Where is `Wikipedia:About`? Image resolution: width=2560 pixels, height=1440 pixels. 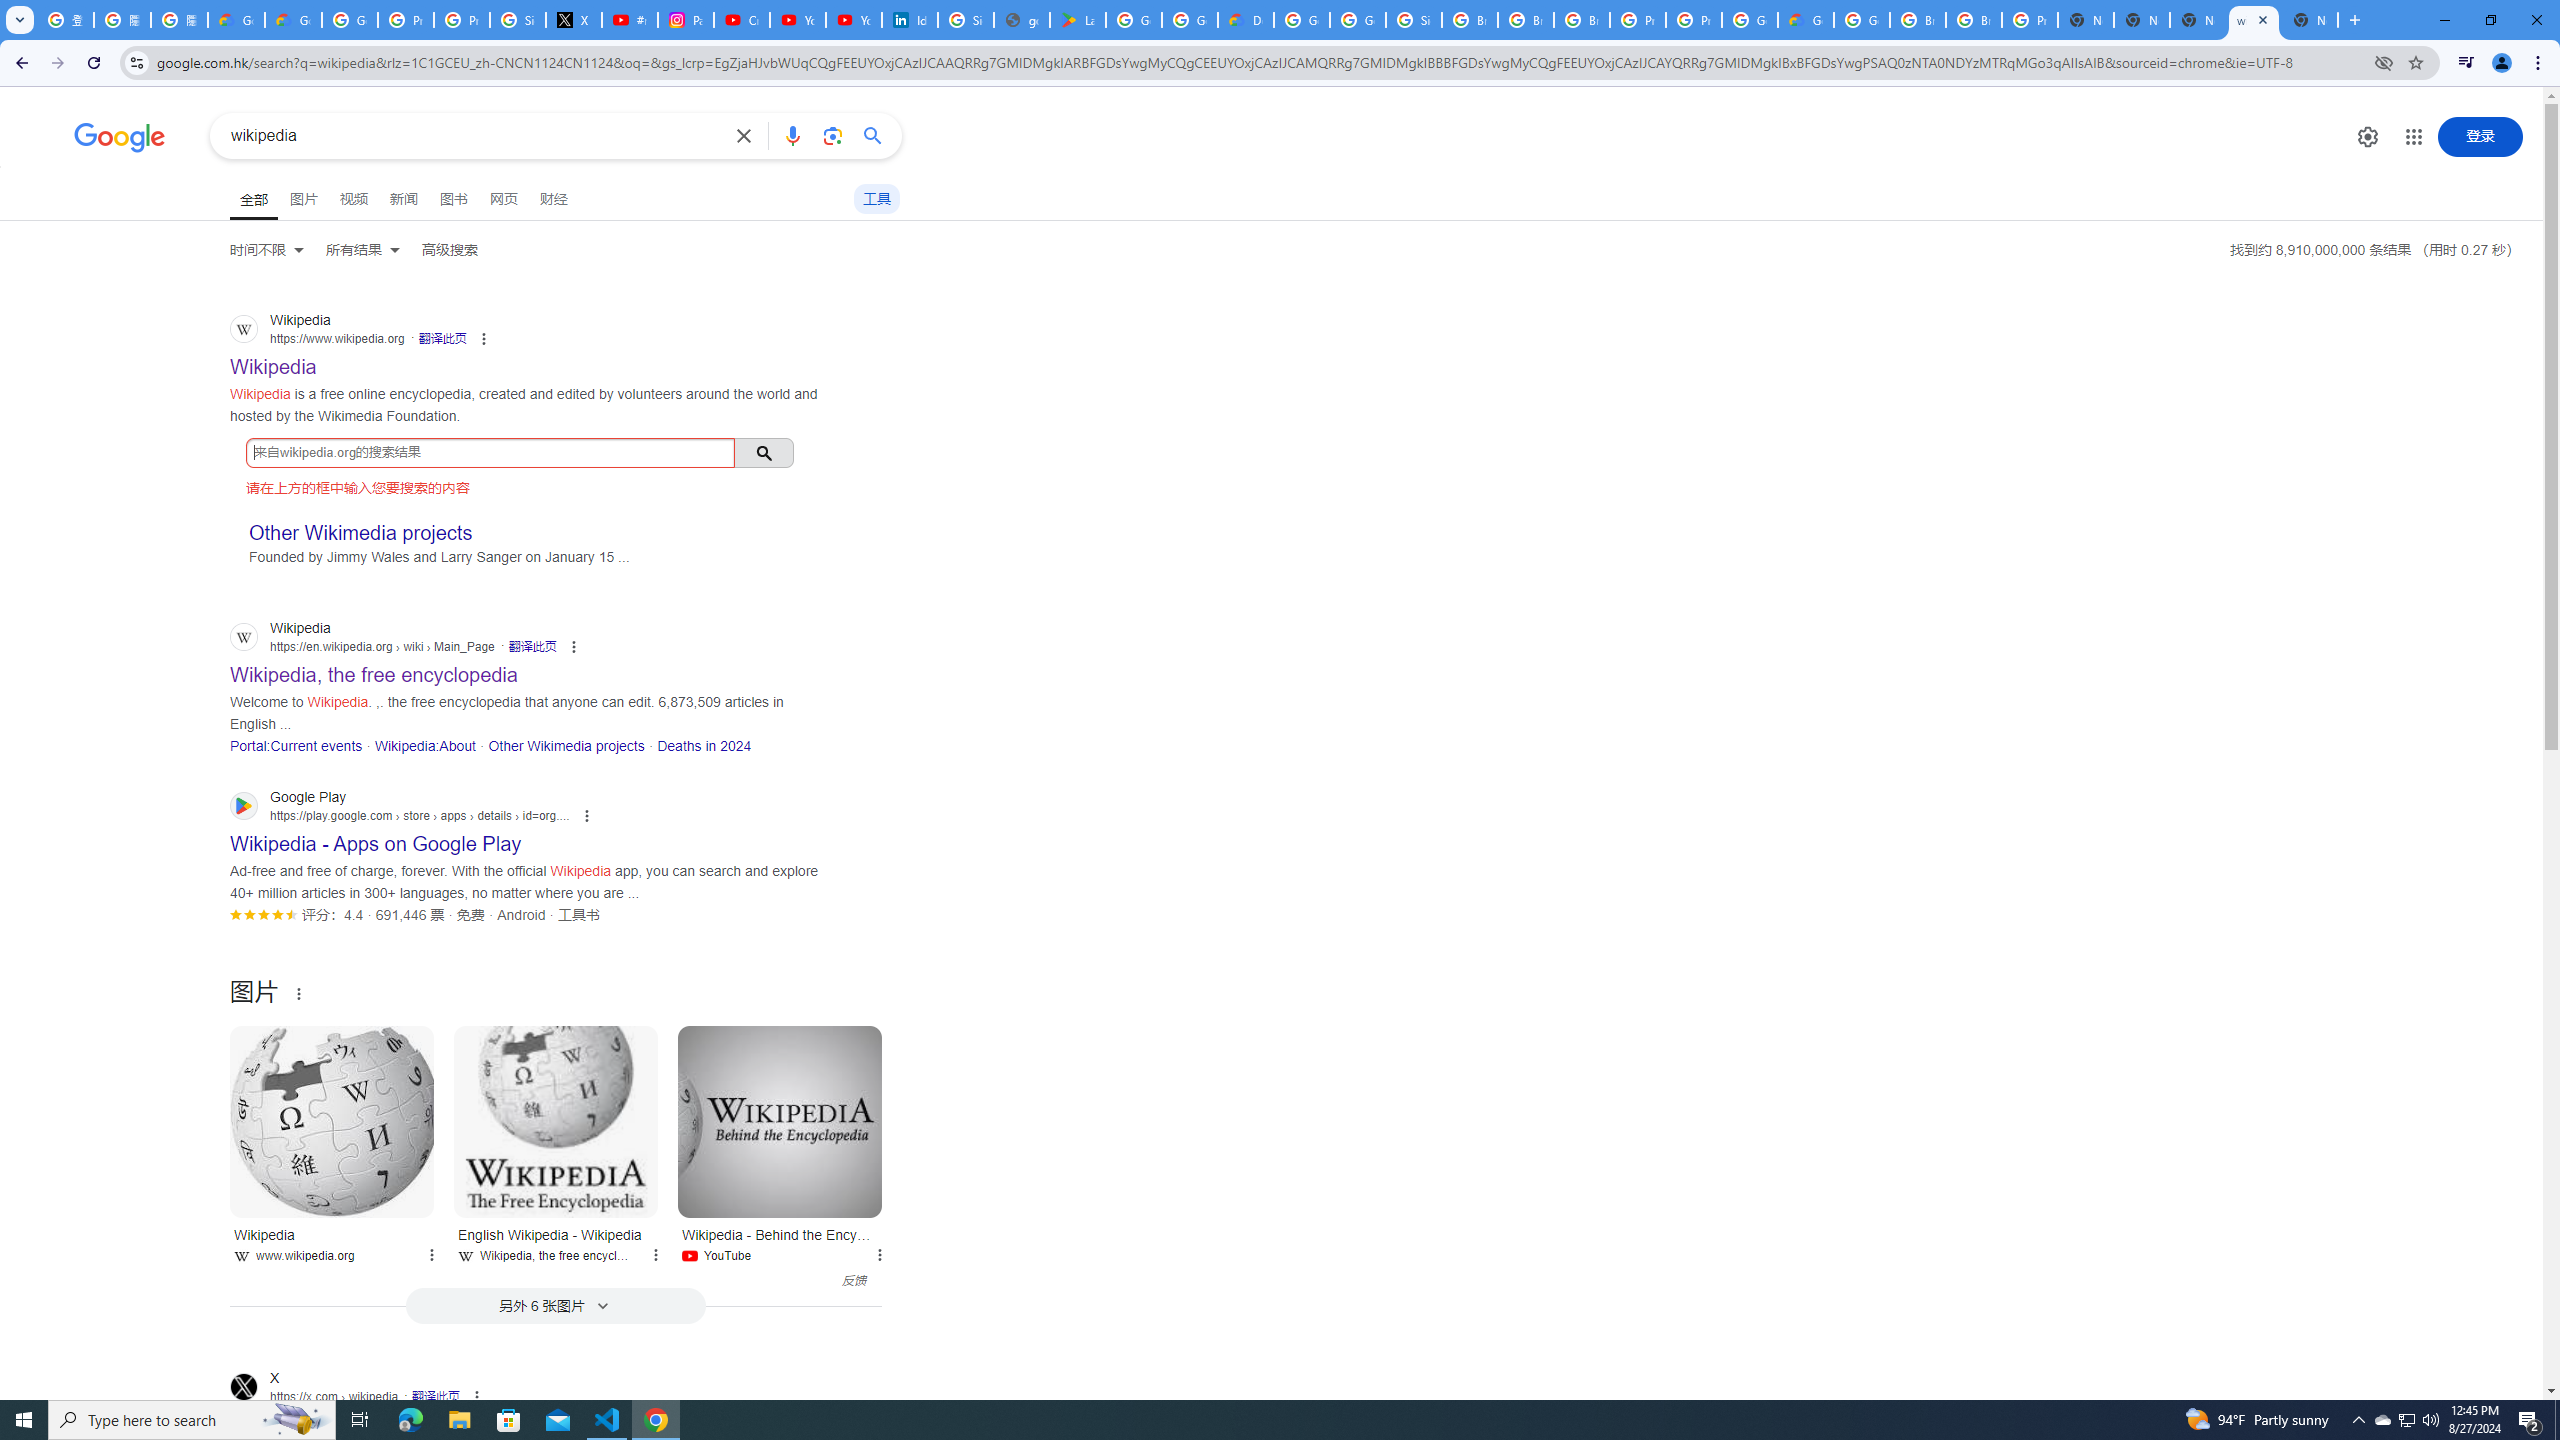
Wikipedia:About is located at coordinates (424, 746).